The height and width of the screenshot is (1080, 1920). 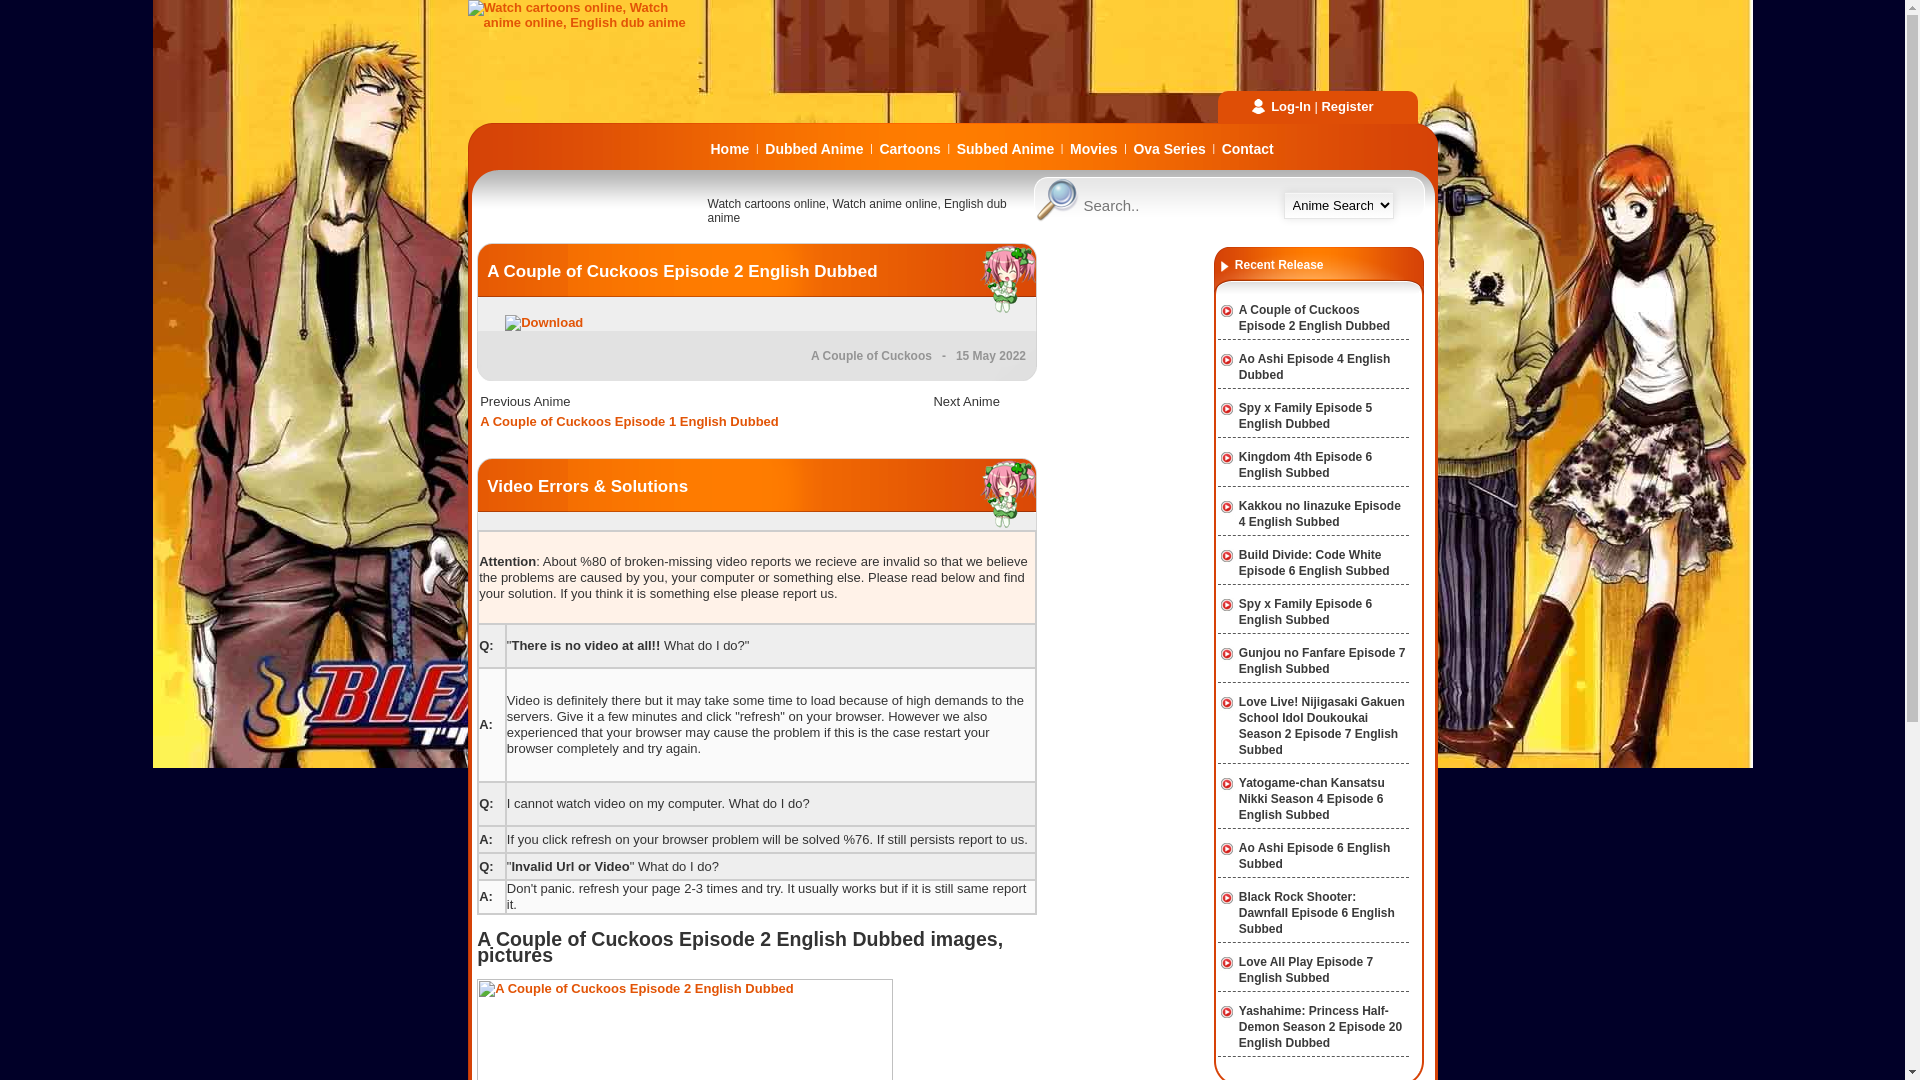 What do you see at coordinates (1291, 106) in the screenshot?
I see `Log-In` at bounding box center [1291, 106].